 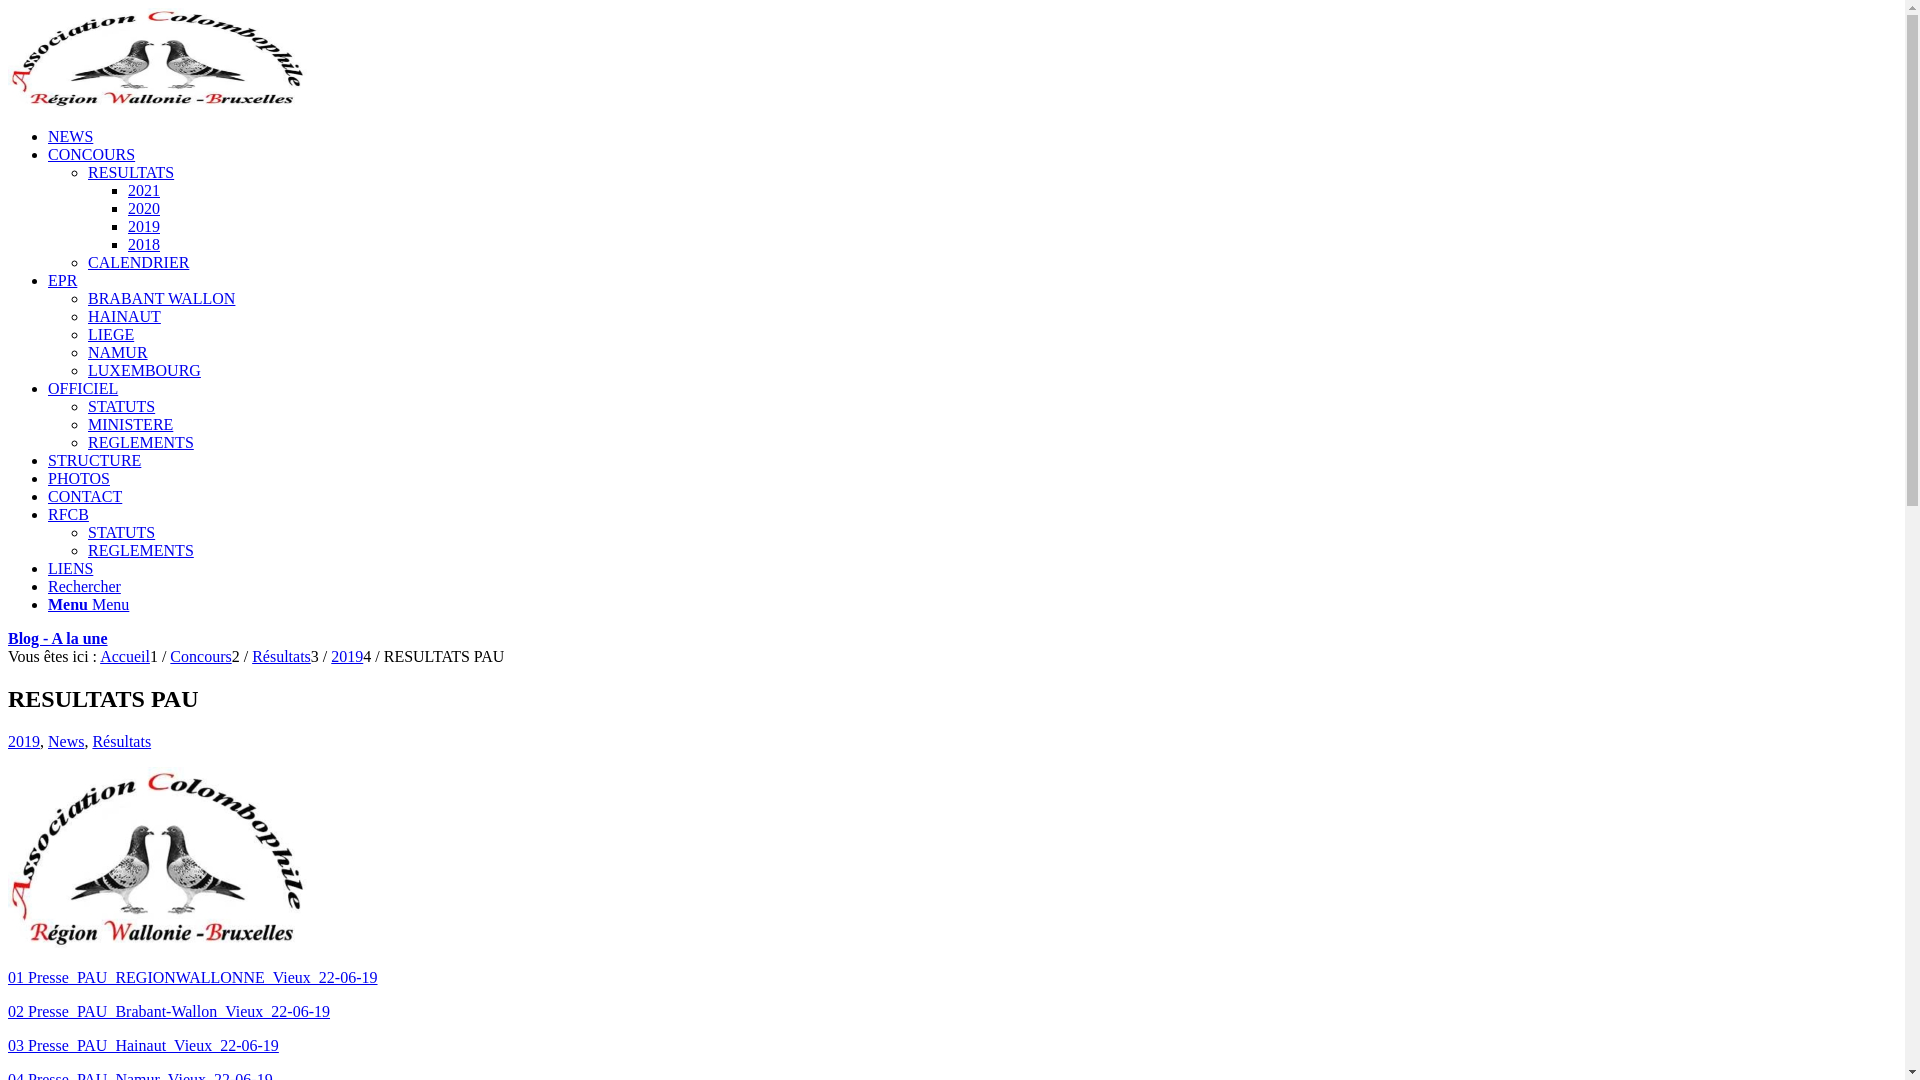 What do you see at coordinates (92, 154) in the screenshot?
I see `CONCOURS` at bounding box center [92, 154].